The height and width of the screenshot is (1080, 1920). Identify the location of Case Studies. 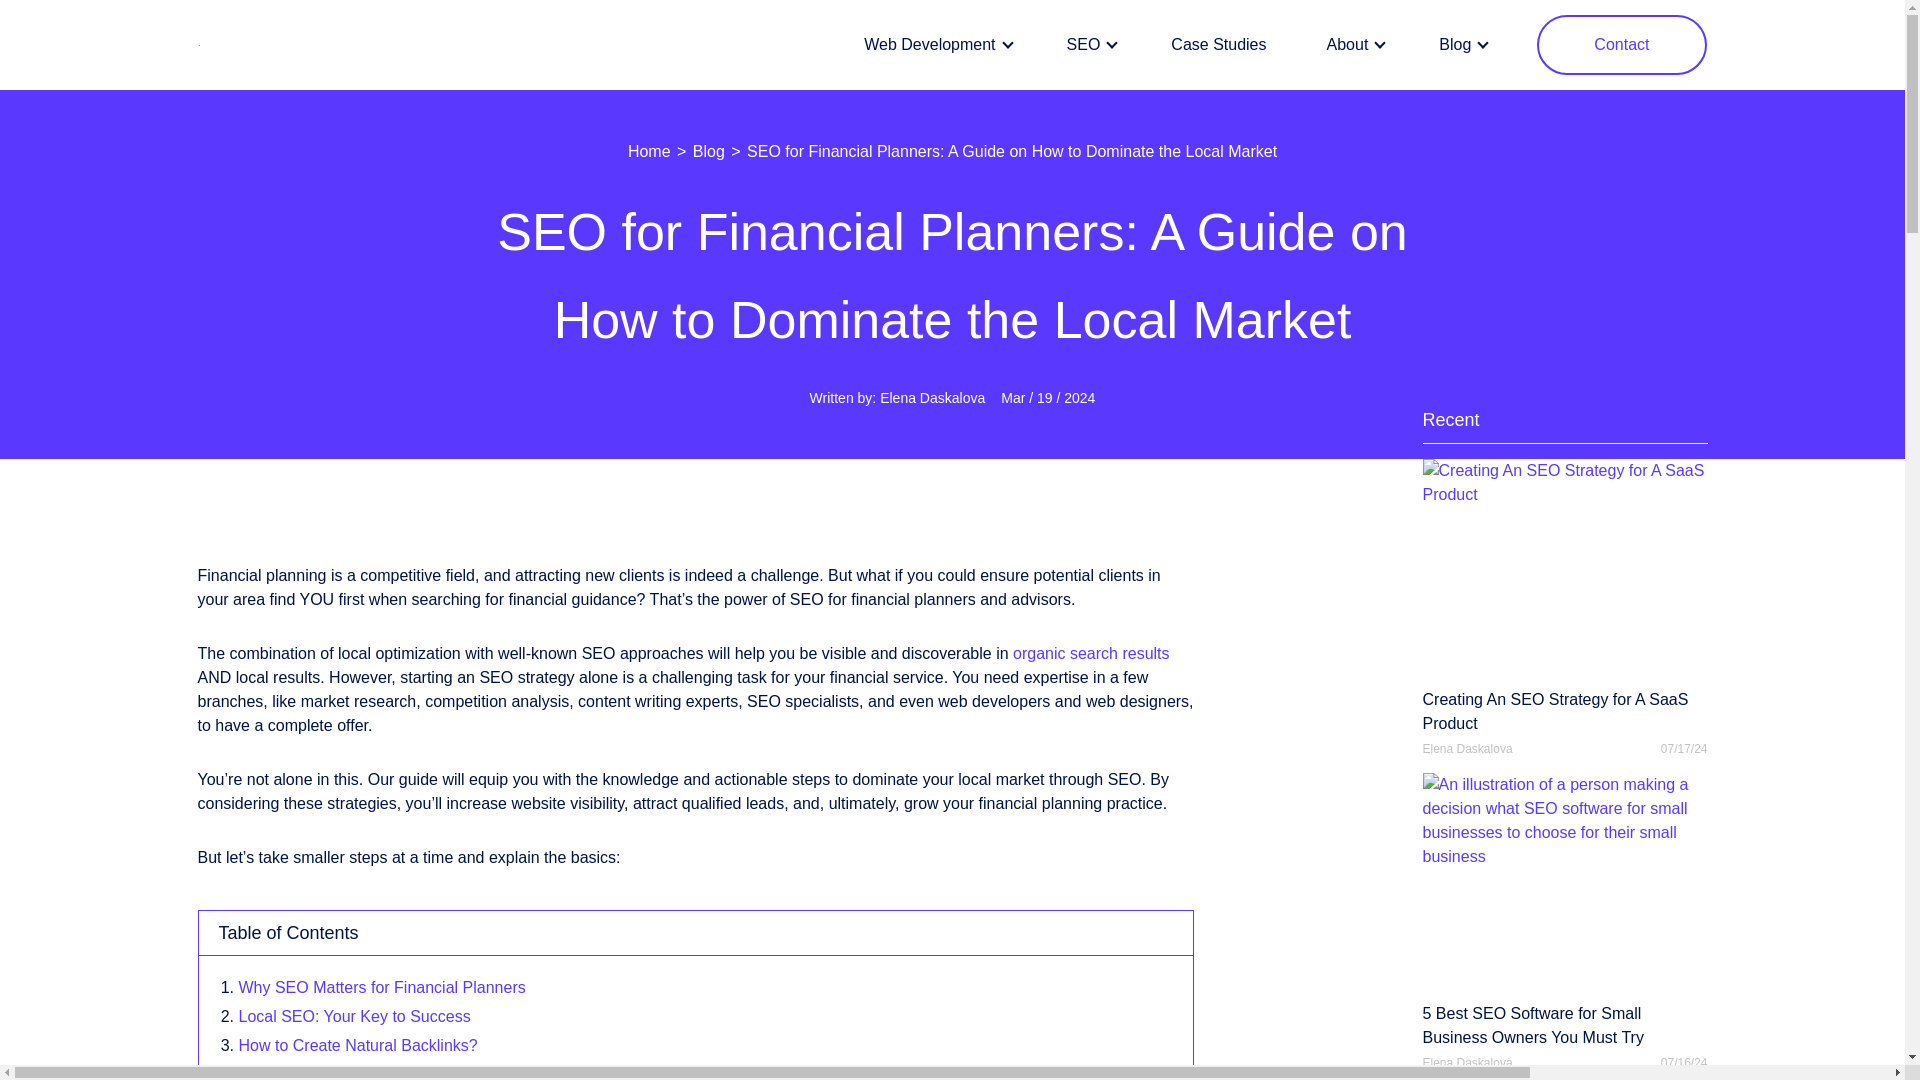
(1218, 45).